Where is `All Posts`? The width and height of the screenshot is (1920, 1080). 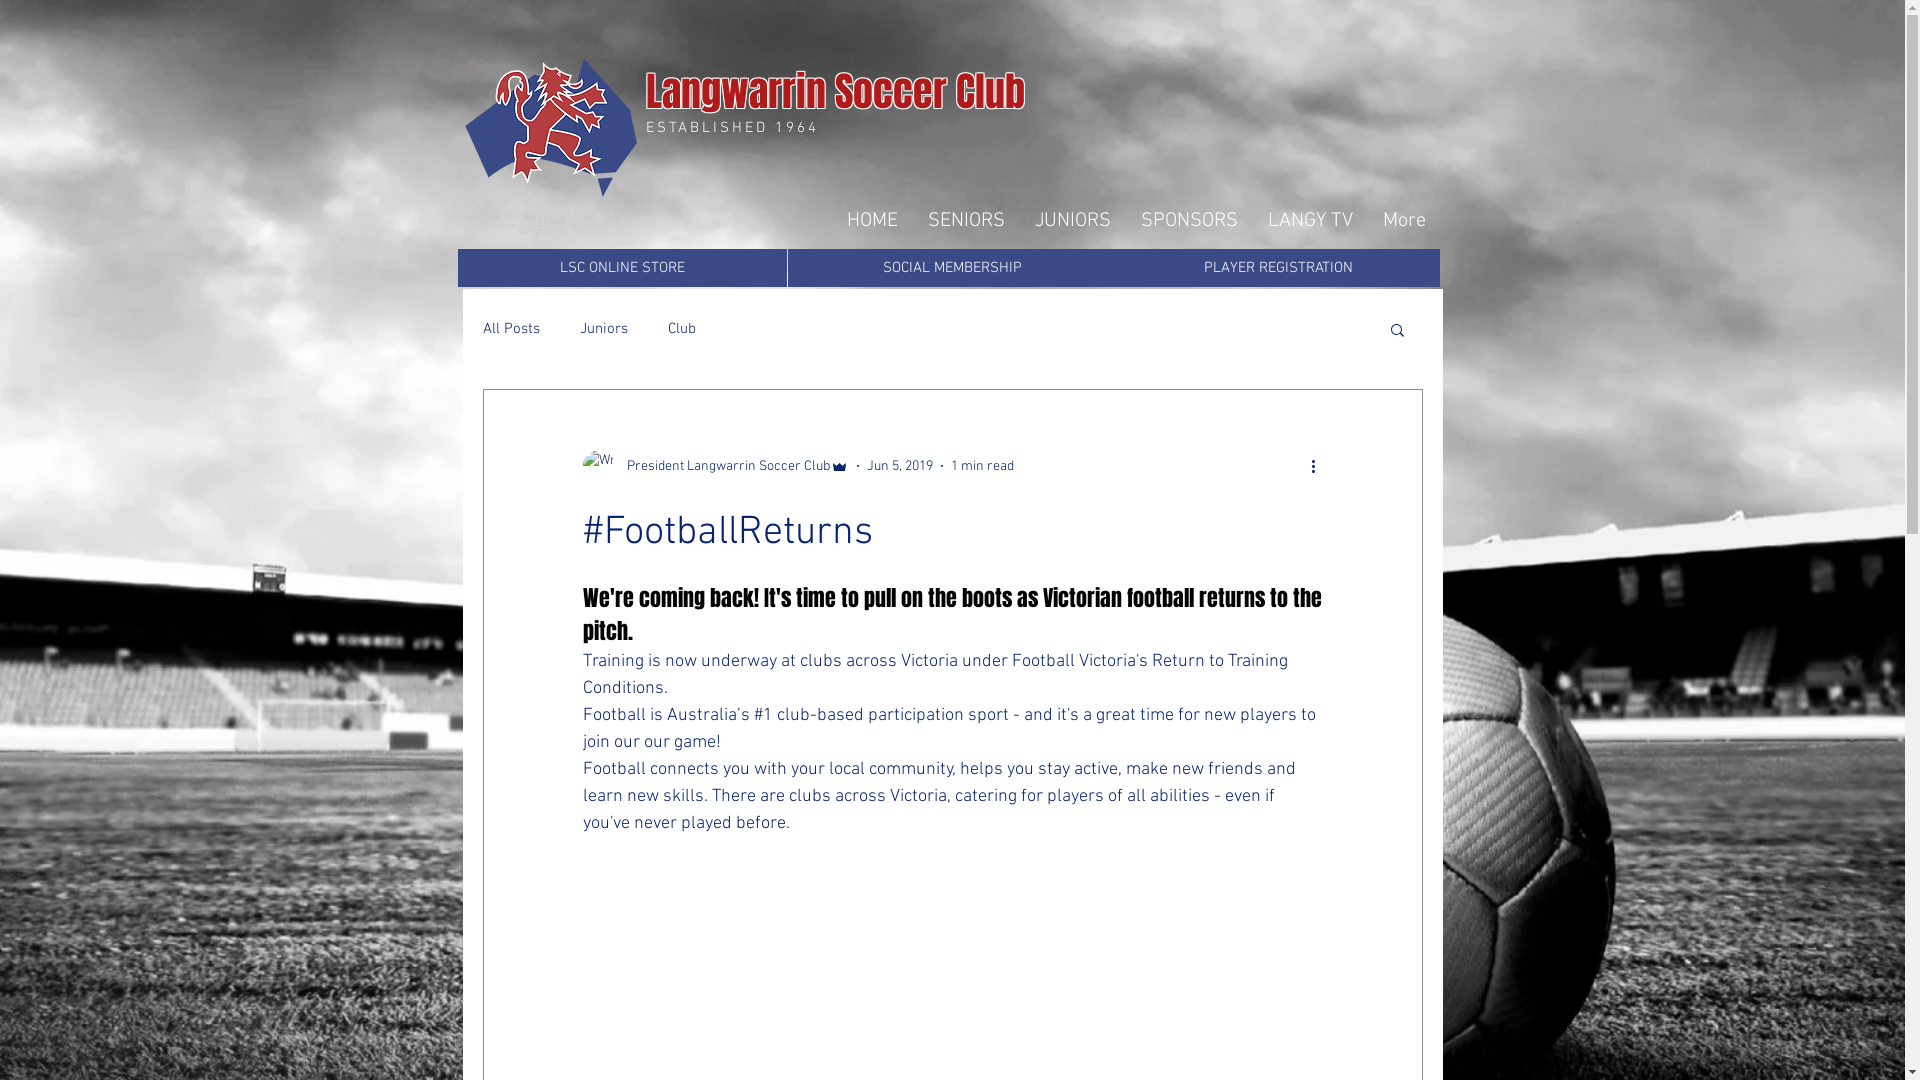
All Posts is located at coordinates (510, 329).